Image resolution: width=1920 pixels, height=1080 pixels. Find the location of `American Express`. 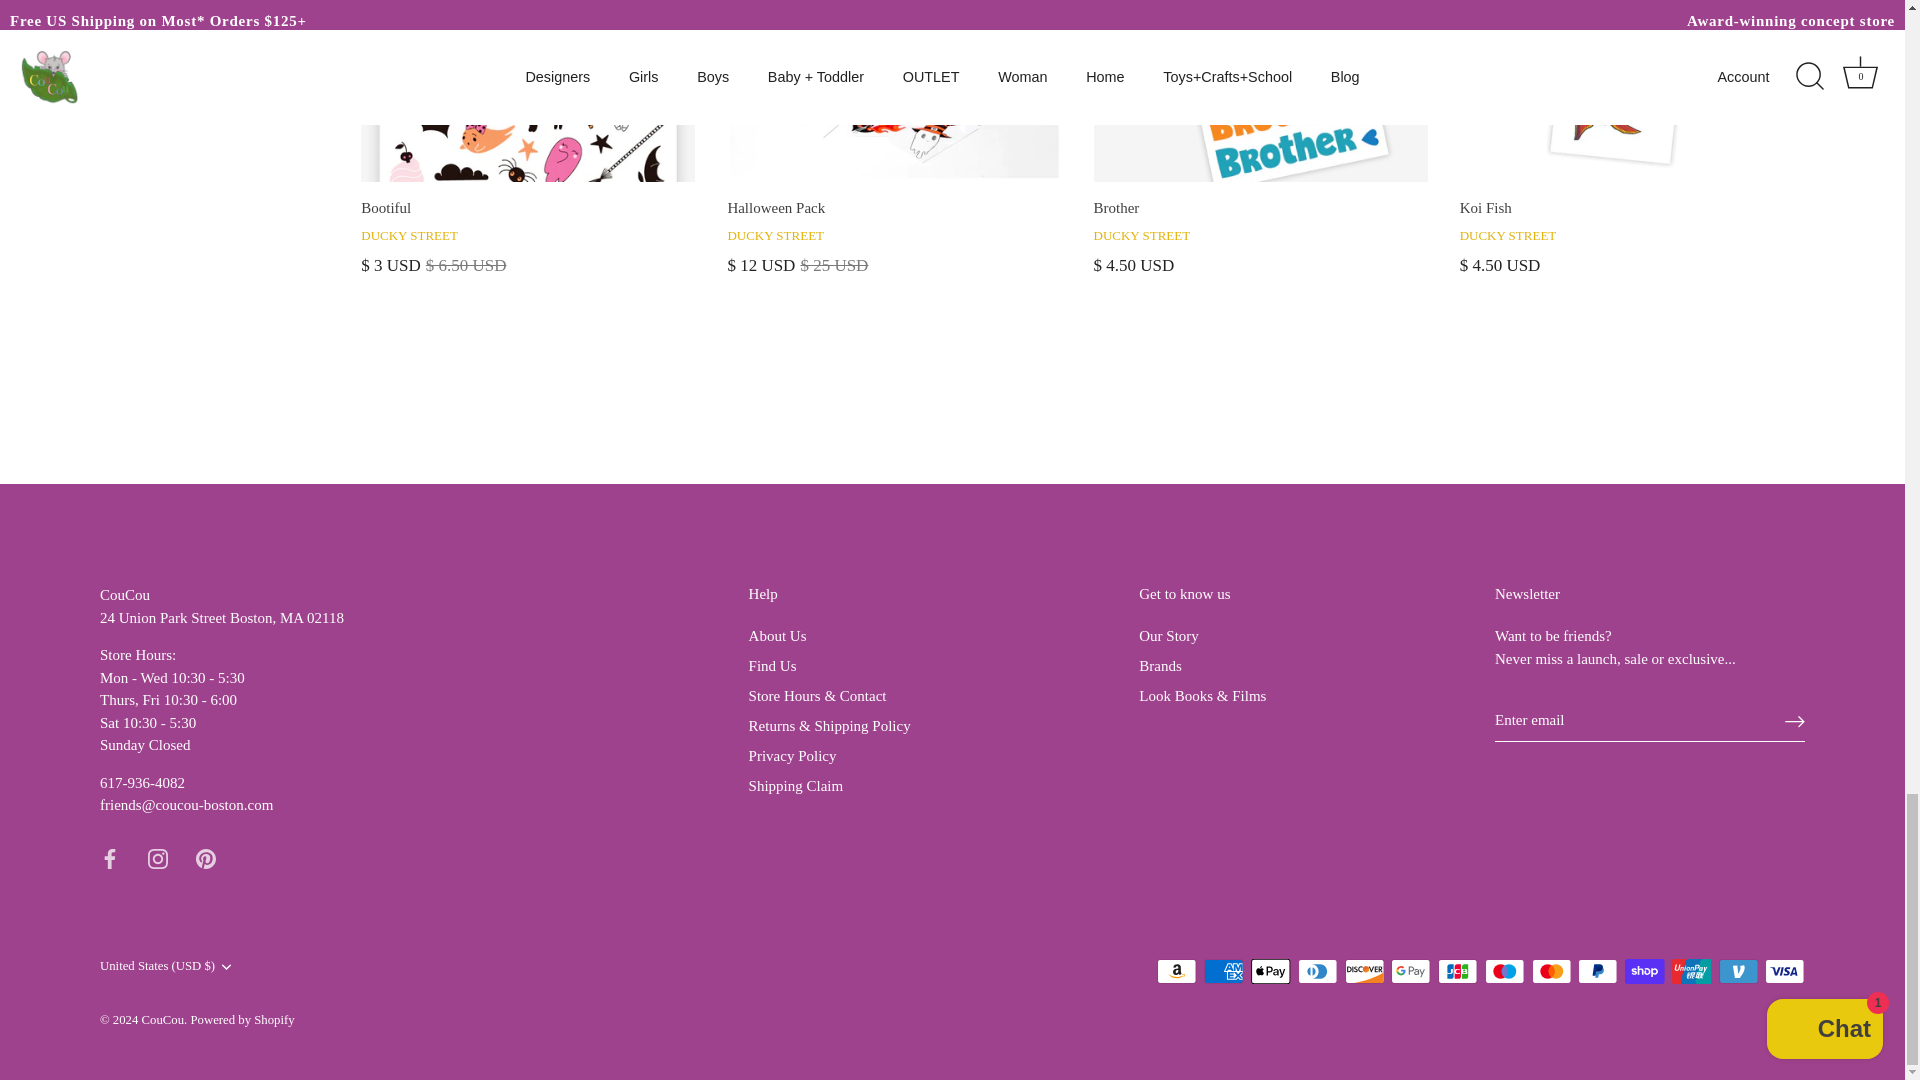

American Express is located at coordinates (1224, 971).